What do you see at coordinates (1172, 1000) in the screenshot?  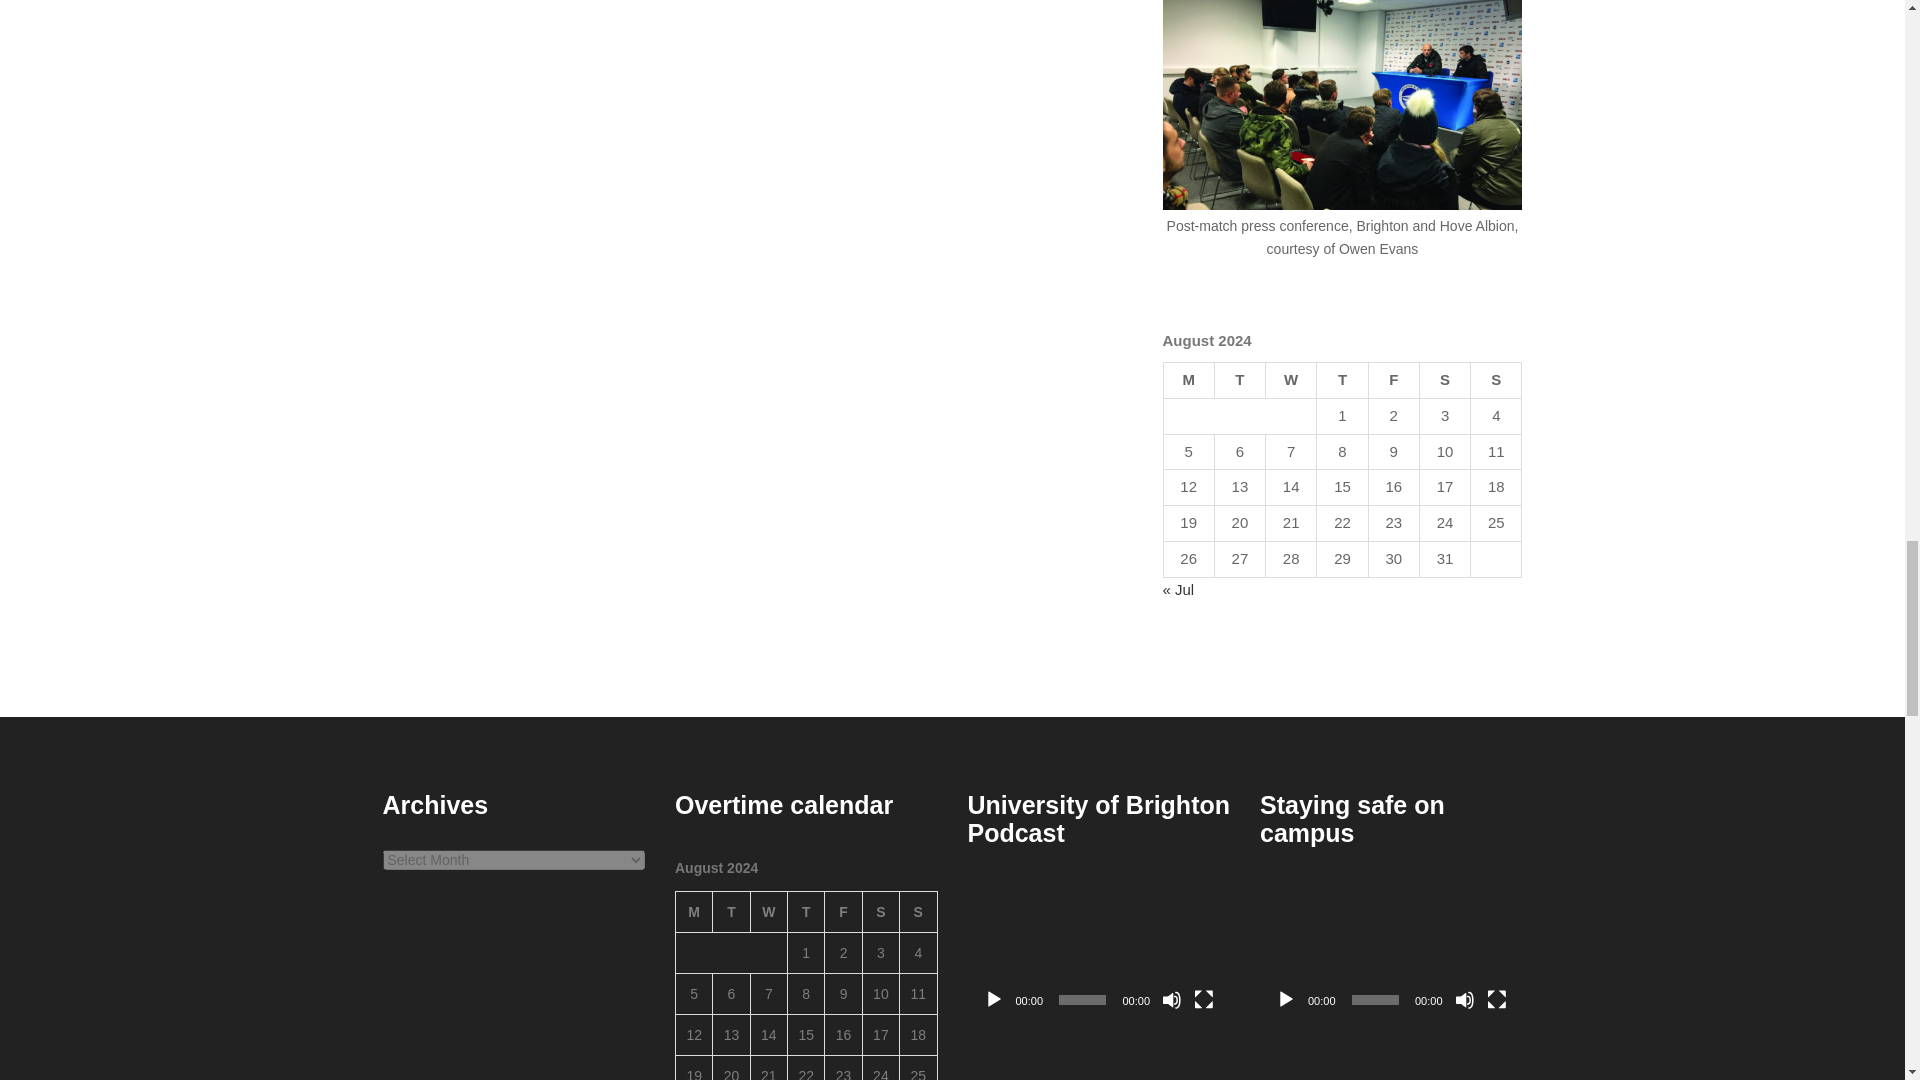 I see `Mute` at bounding box center [1172, 1000].